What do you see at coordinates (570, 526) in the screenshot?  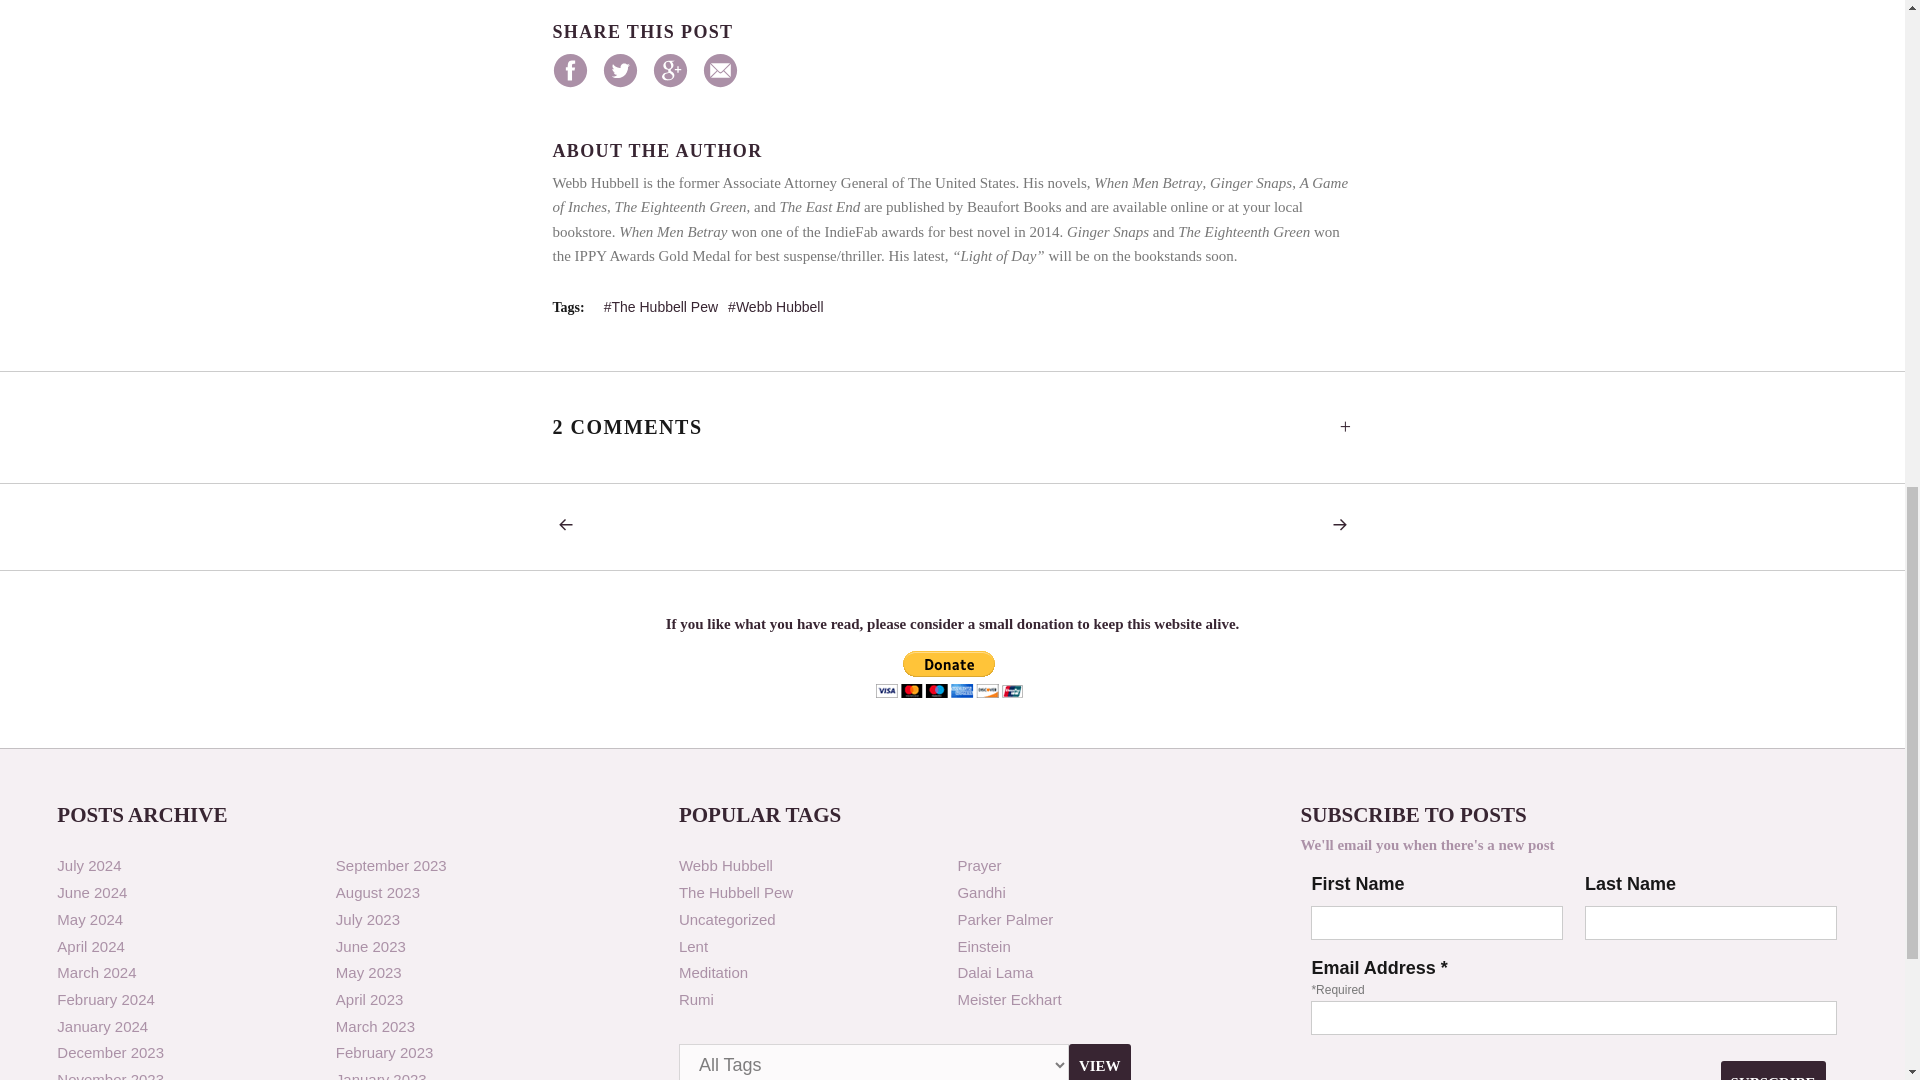 I see `PREVIOUS POST: AS LONG AS THERE IS ONE UPRIGHT MAN` at bounding box center [570, 526].